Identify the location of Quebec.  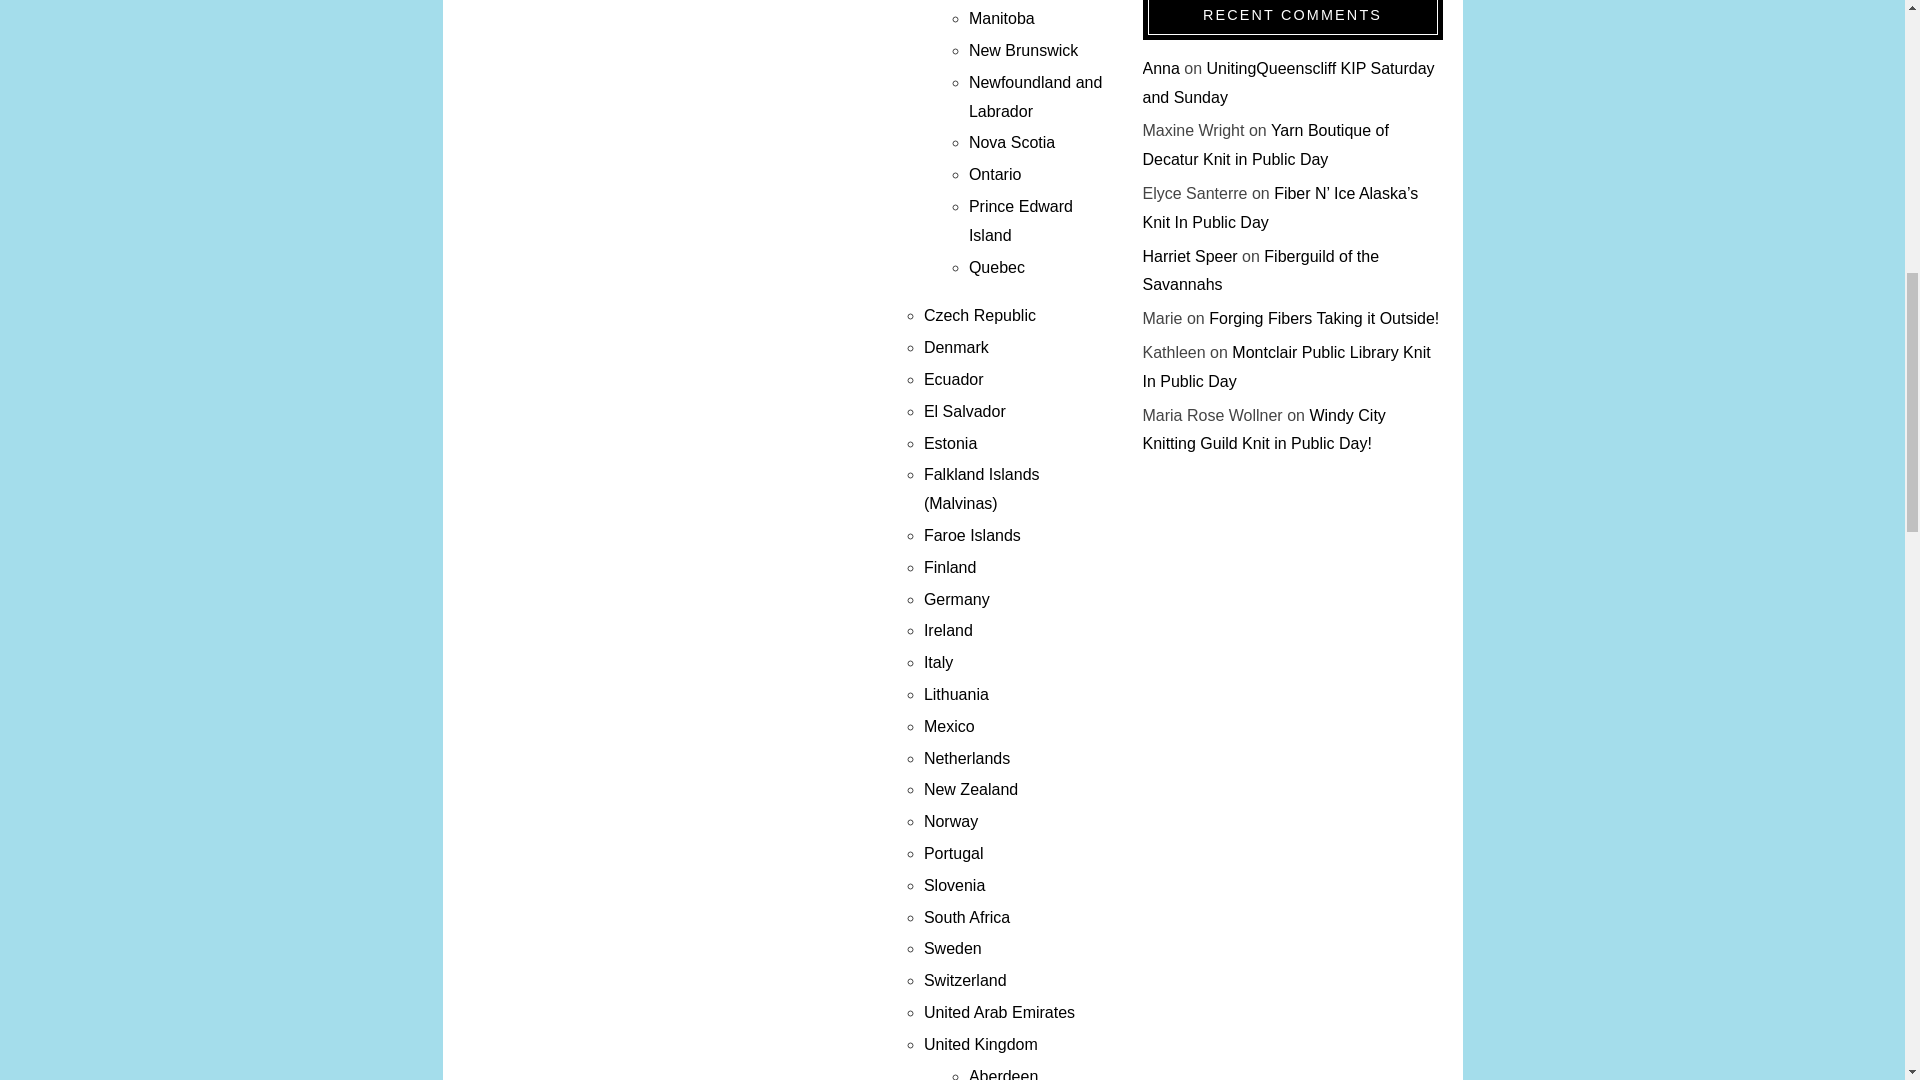
(997, 268).